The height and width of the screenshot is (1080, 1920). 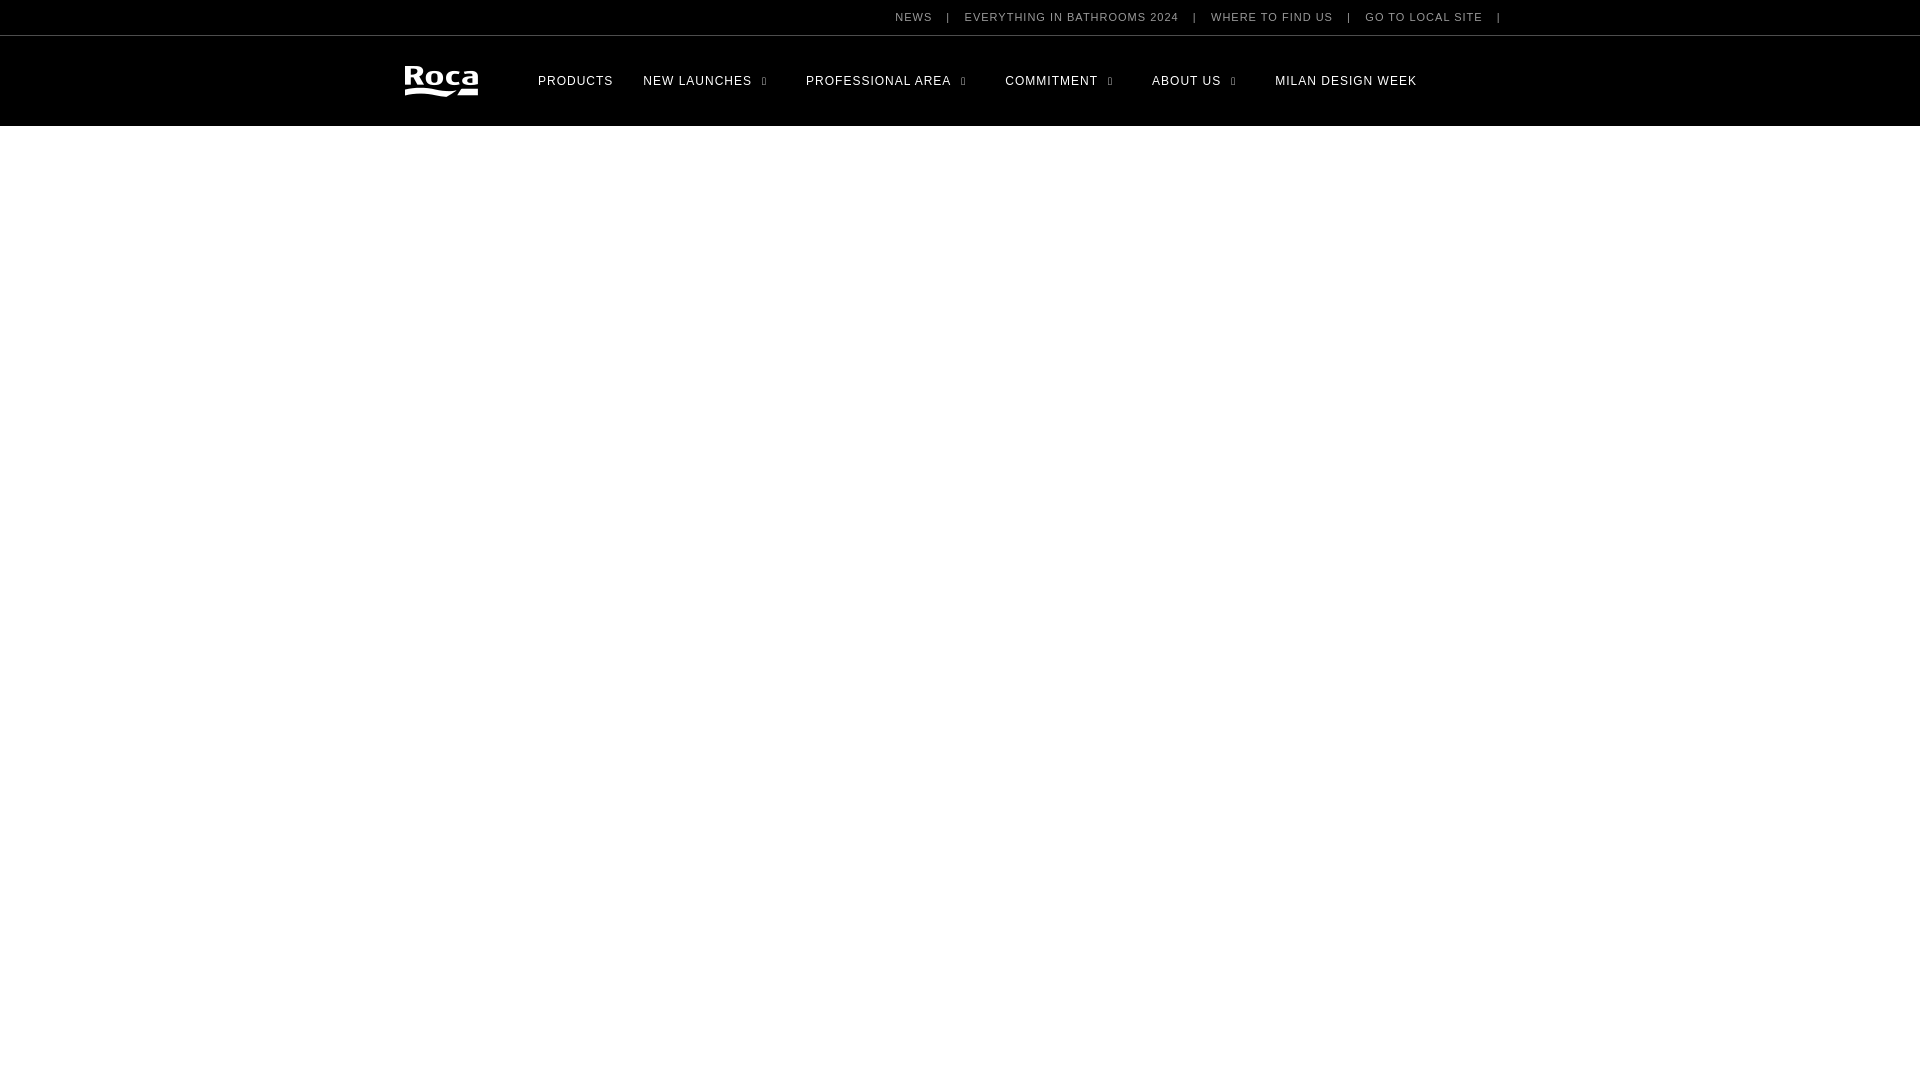 What do you see at coordinates (698, 80) in the screenshot?
I see `NEW LAUNCHES` at bounding box center [698, 80].